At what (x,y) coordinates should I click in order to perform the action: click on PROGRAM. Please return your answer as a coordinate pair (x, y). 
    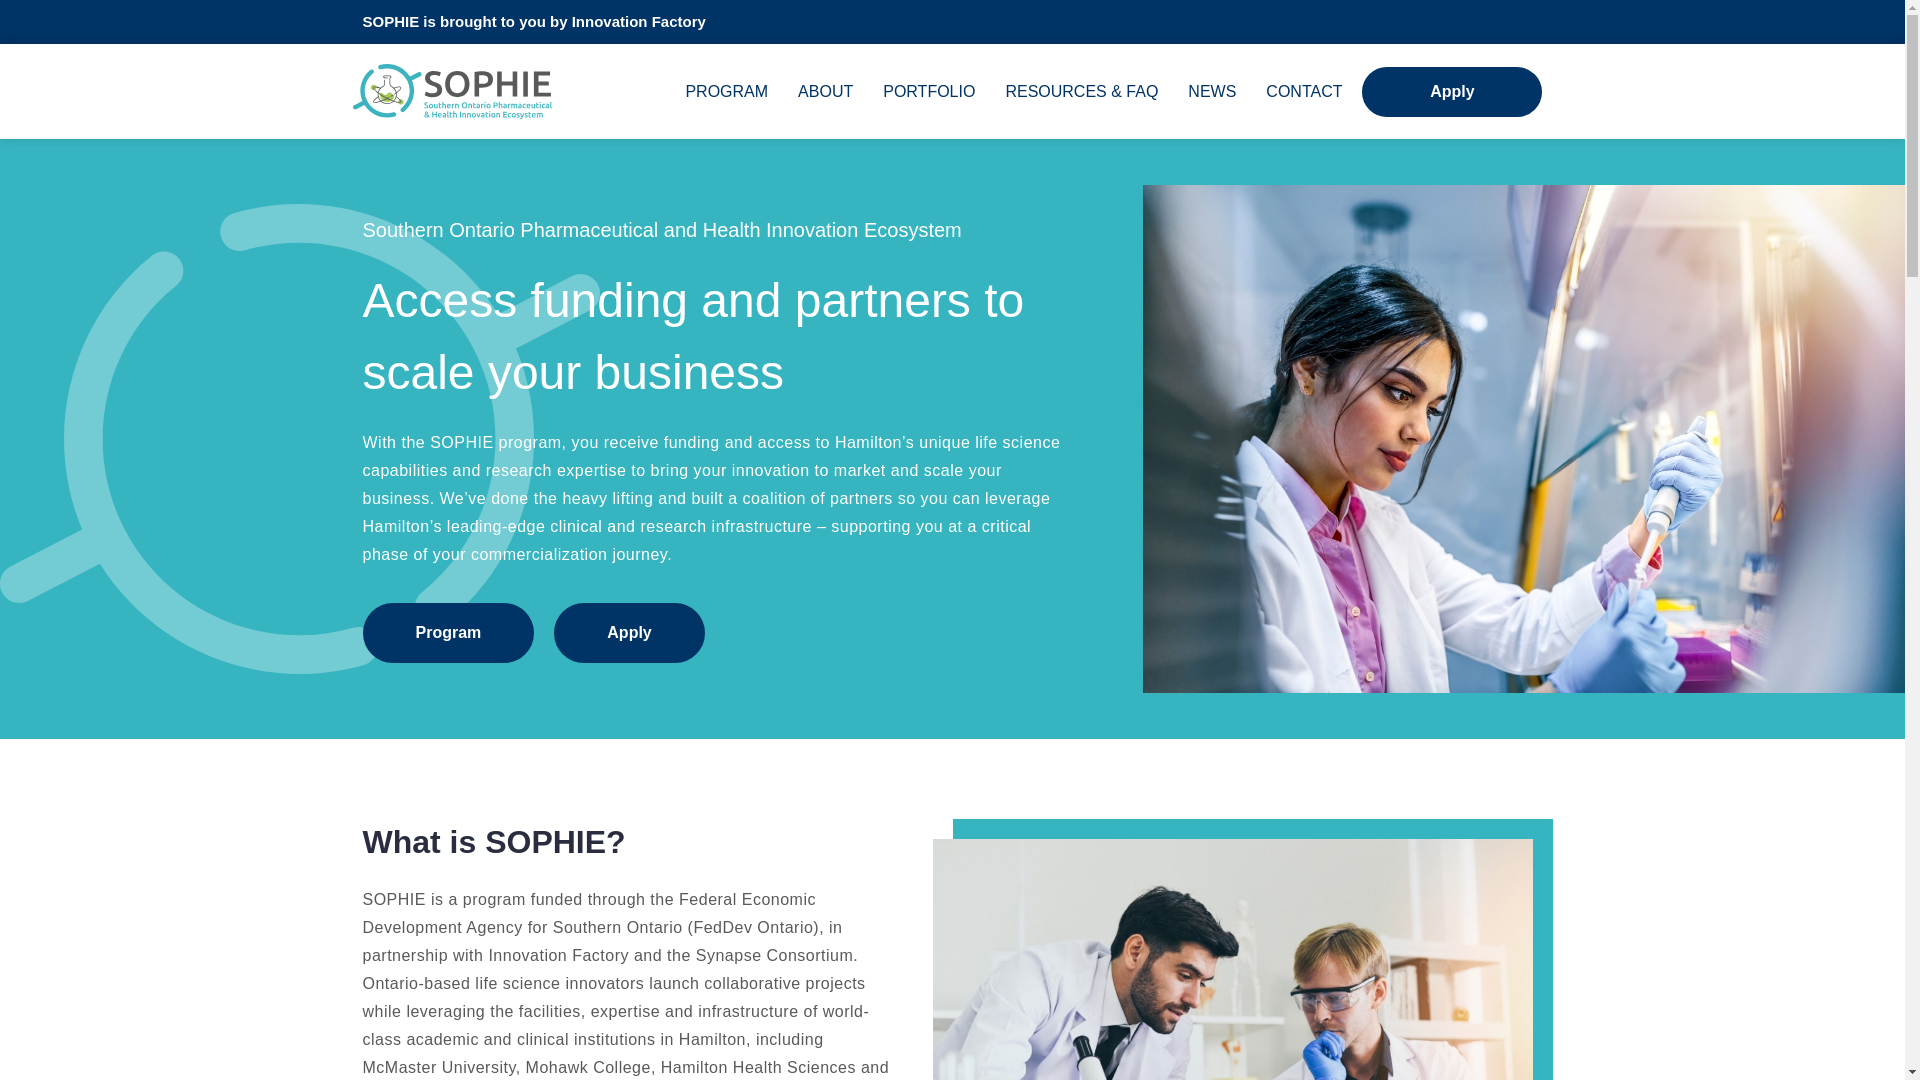
    Looking at the image, I should click on (726, 92).